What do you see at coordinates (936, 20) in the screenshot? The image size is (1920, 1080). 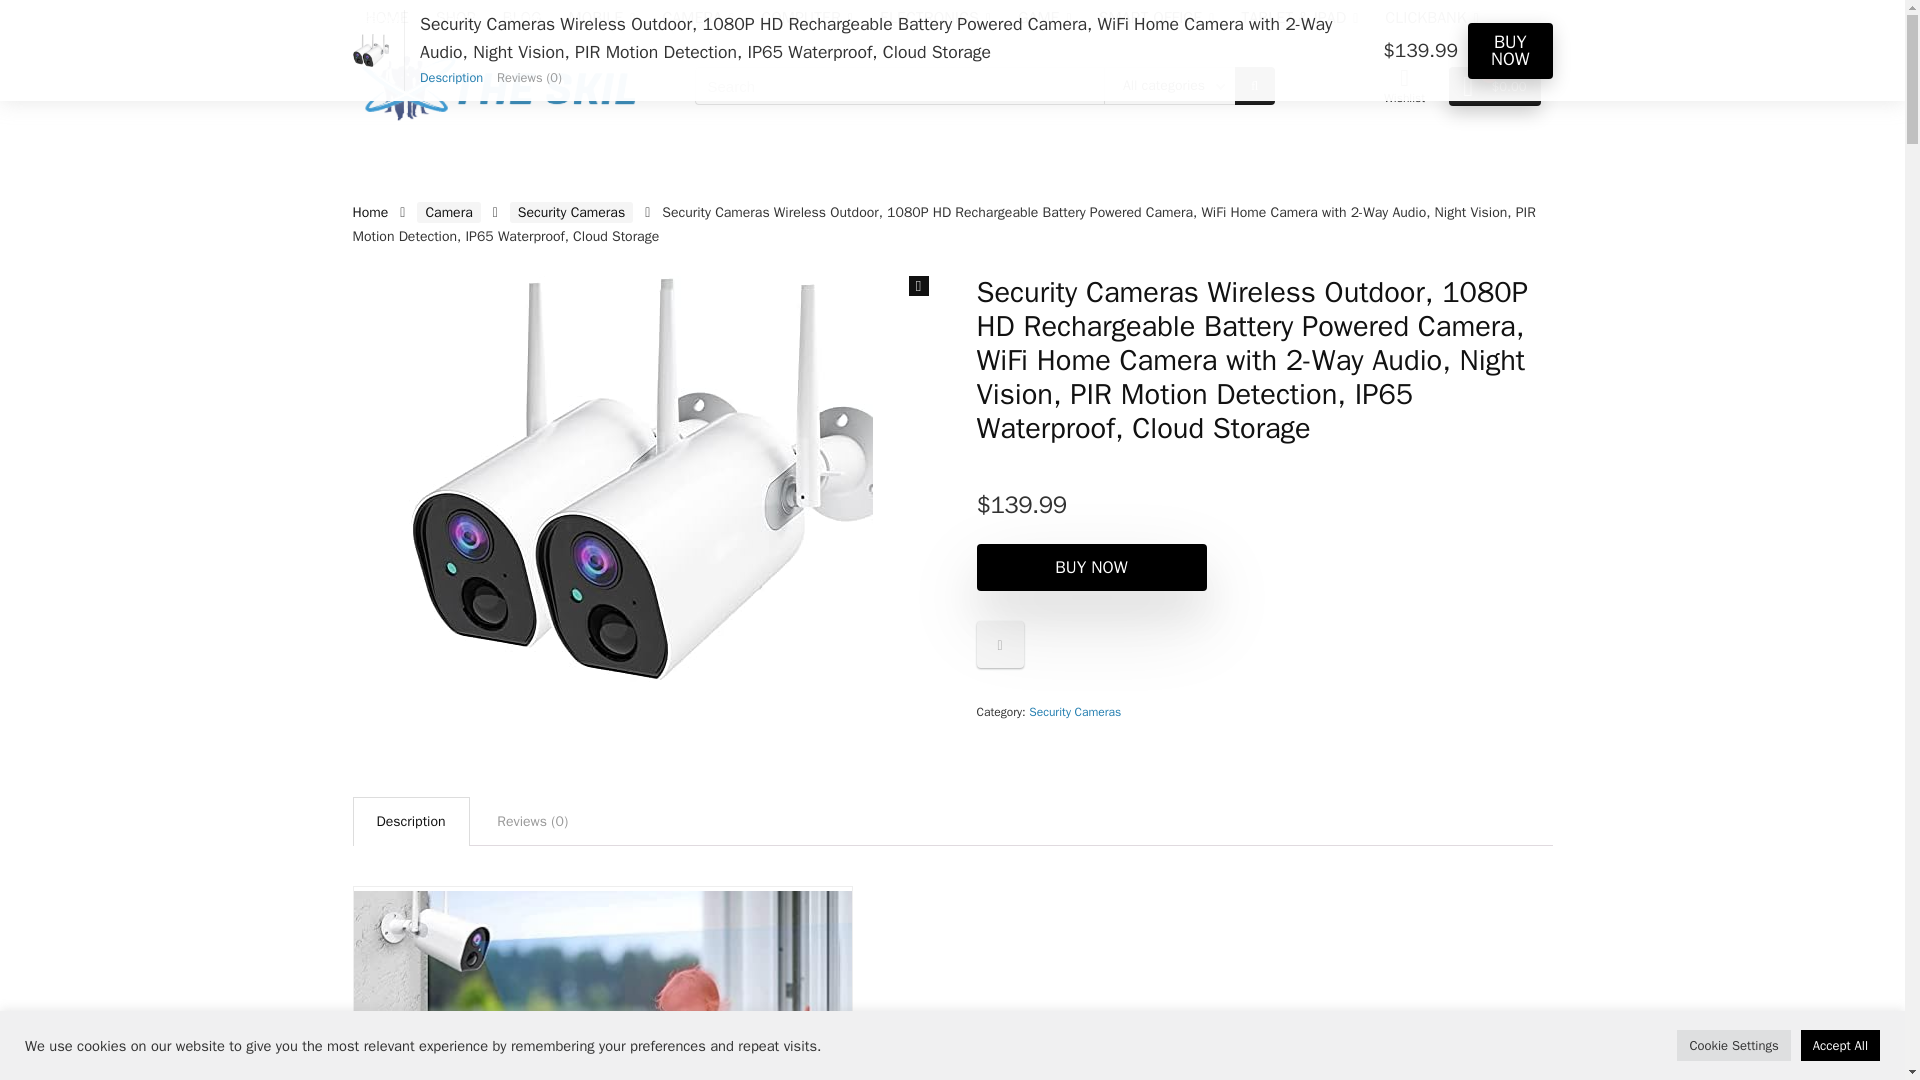 I see `ELECTRONICS` at bounding box center [936, 20].